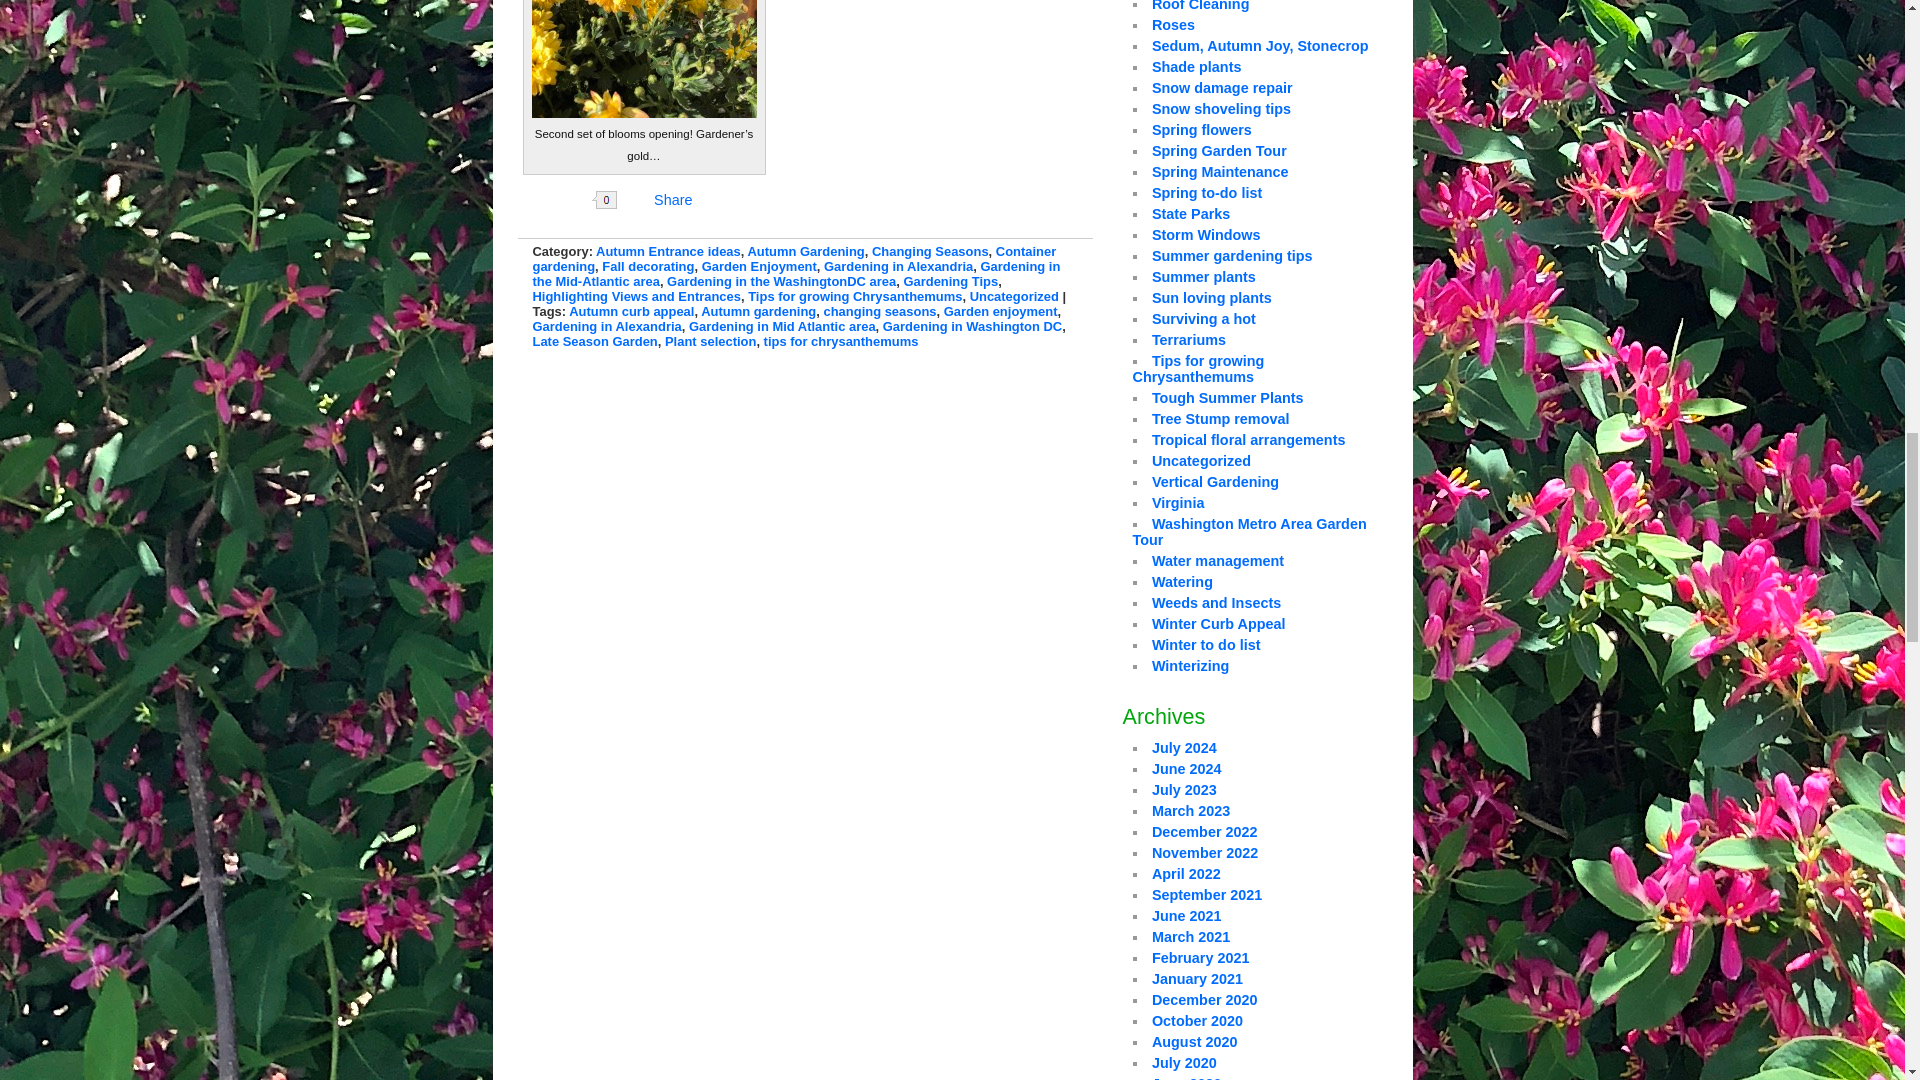 Image resolution: width=1920 pixels, height=1080 pixels. Describe the element at coordinates (854, 296) in the screenshot. I see `Tips for growing Chrysanthemums` at that location.